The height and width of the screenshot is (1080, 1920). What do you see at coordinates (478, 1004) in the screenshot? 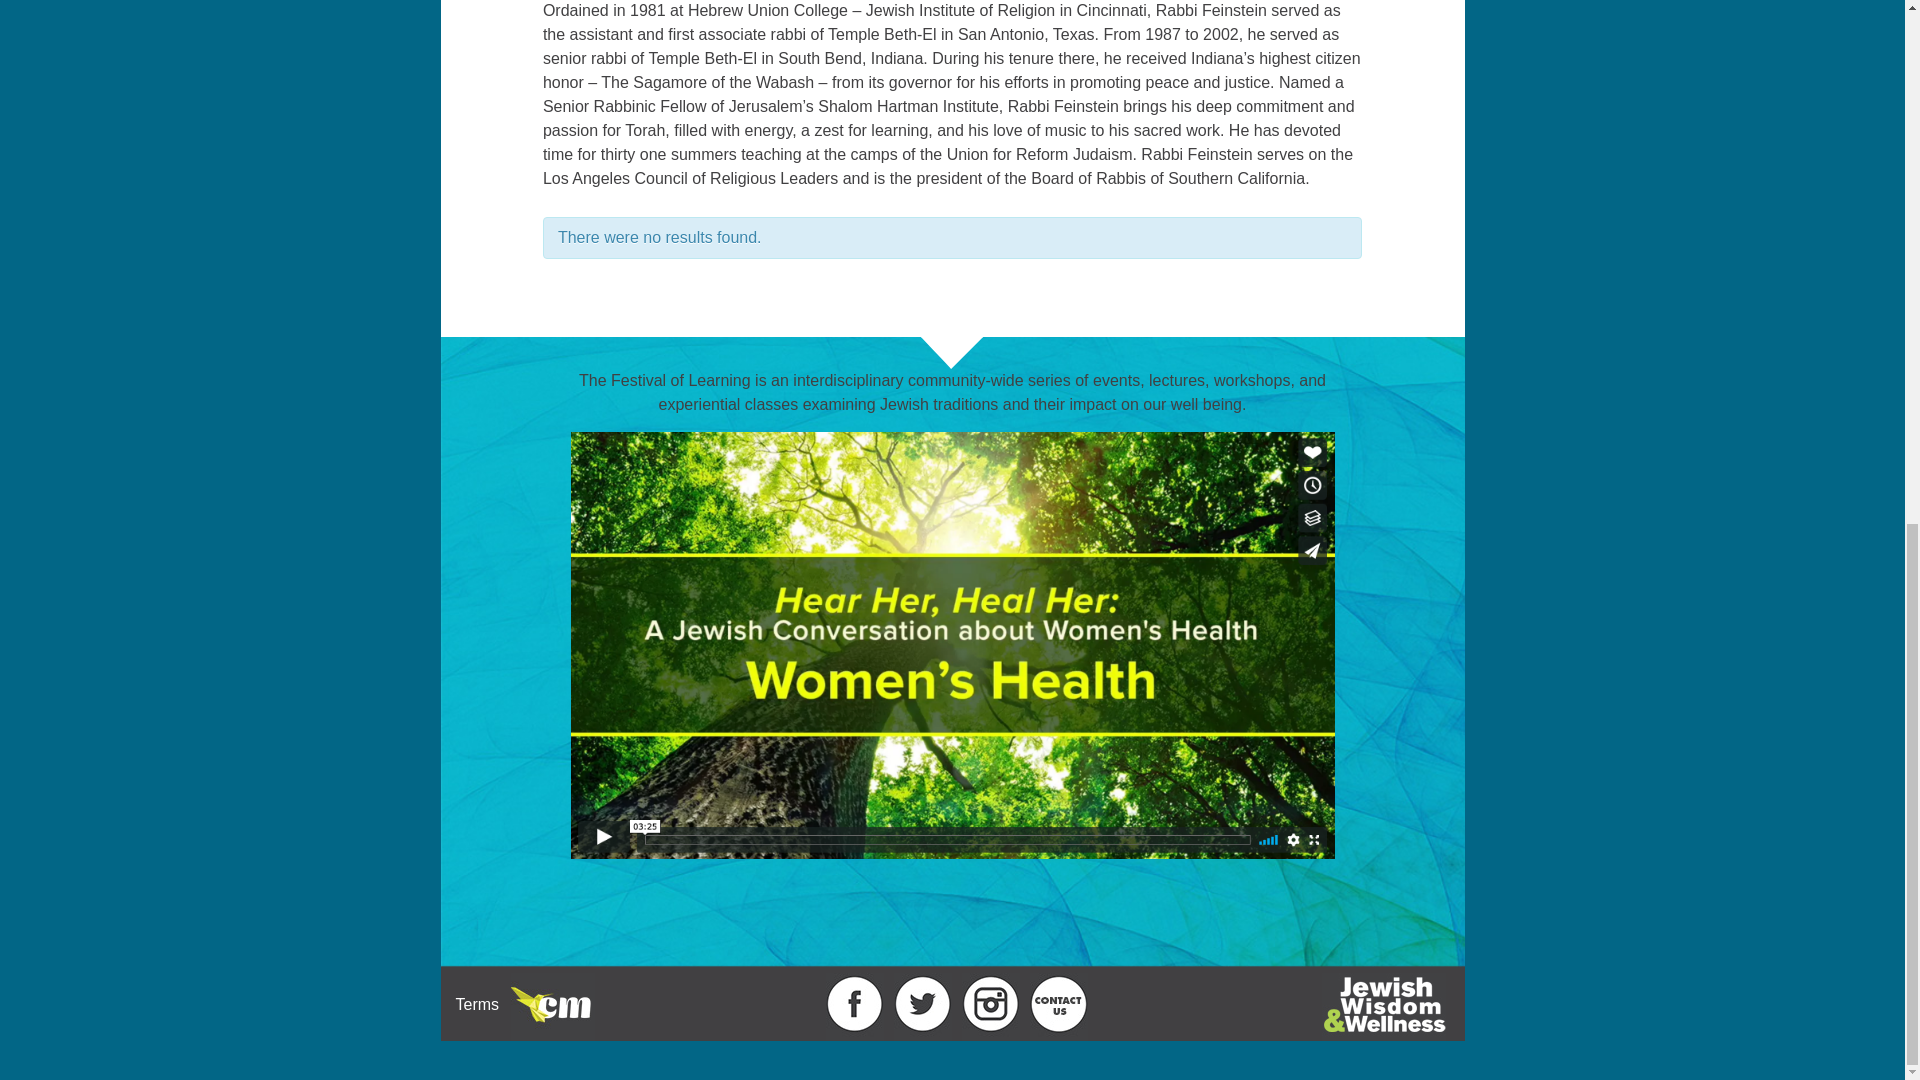
I see `Terms` at bounding box center [478, 1004].